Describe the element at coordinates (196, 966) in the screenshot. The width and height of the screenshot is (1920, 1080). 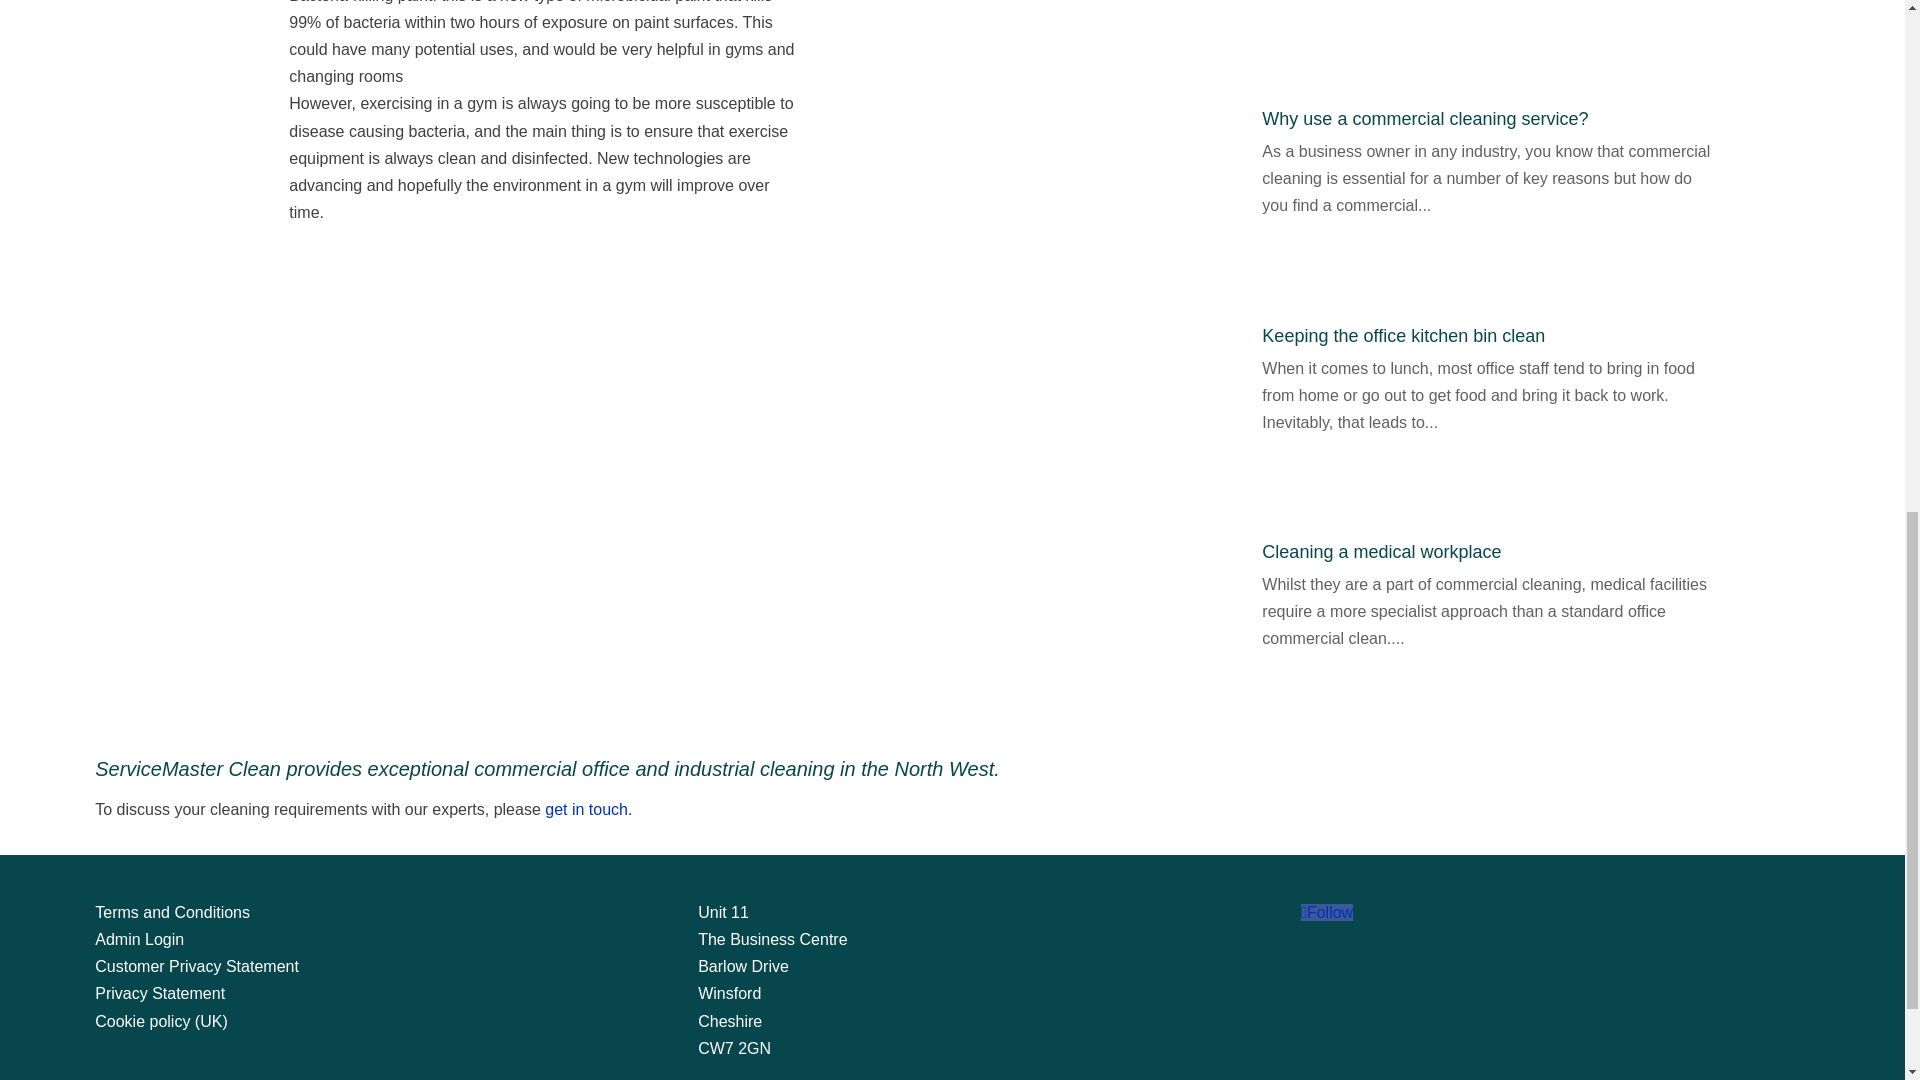
I see `Customer Privacy Statement` at that location.